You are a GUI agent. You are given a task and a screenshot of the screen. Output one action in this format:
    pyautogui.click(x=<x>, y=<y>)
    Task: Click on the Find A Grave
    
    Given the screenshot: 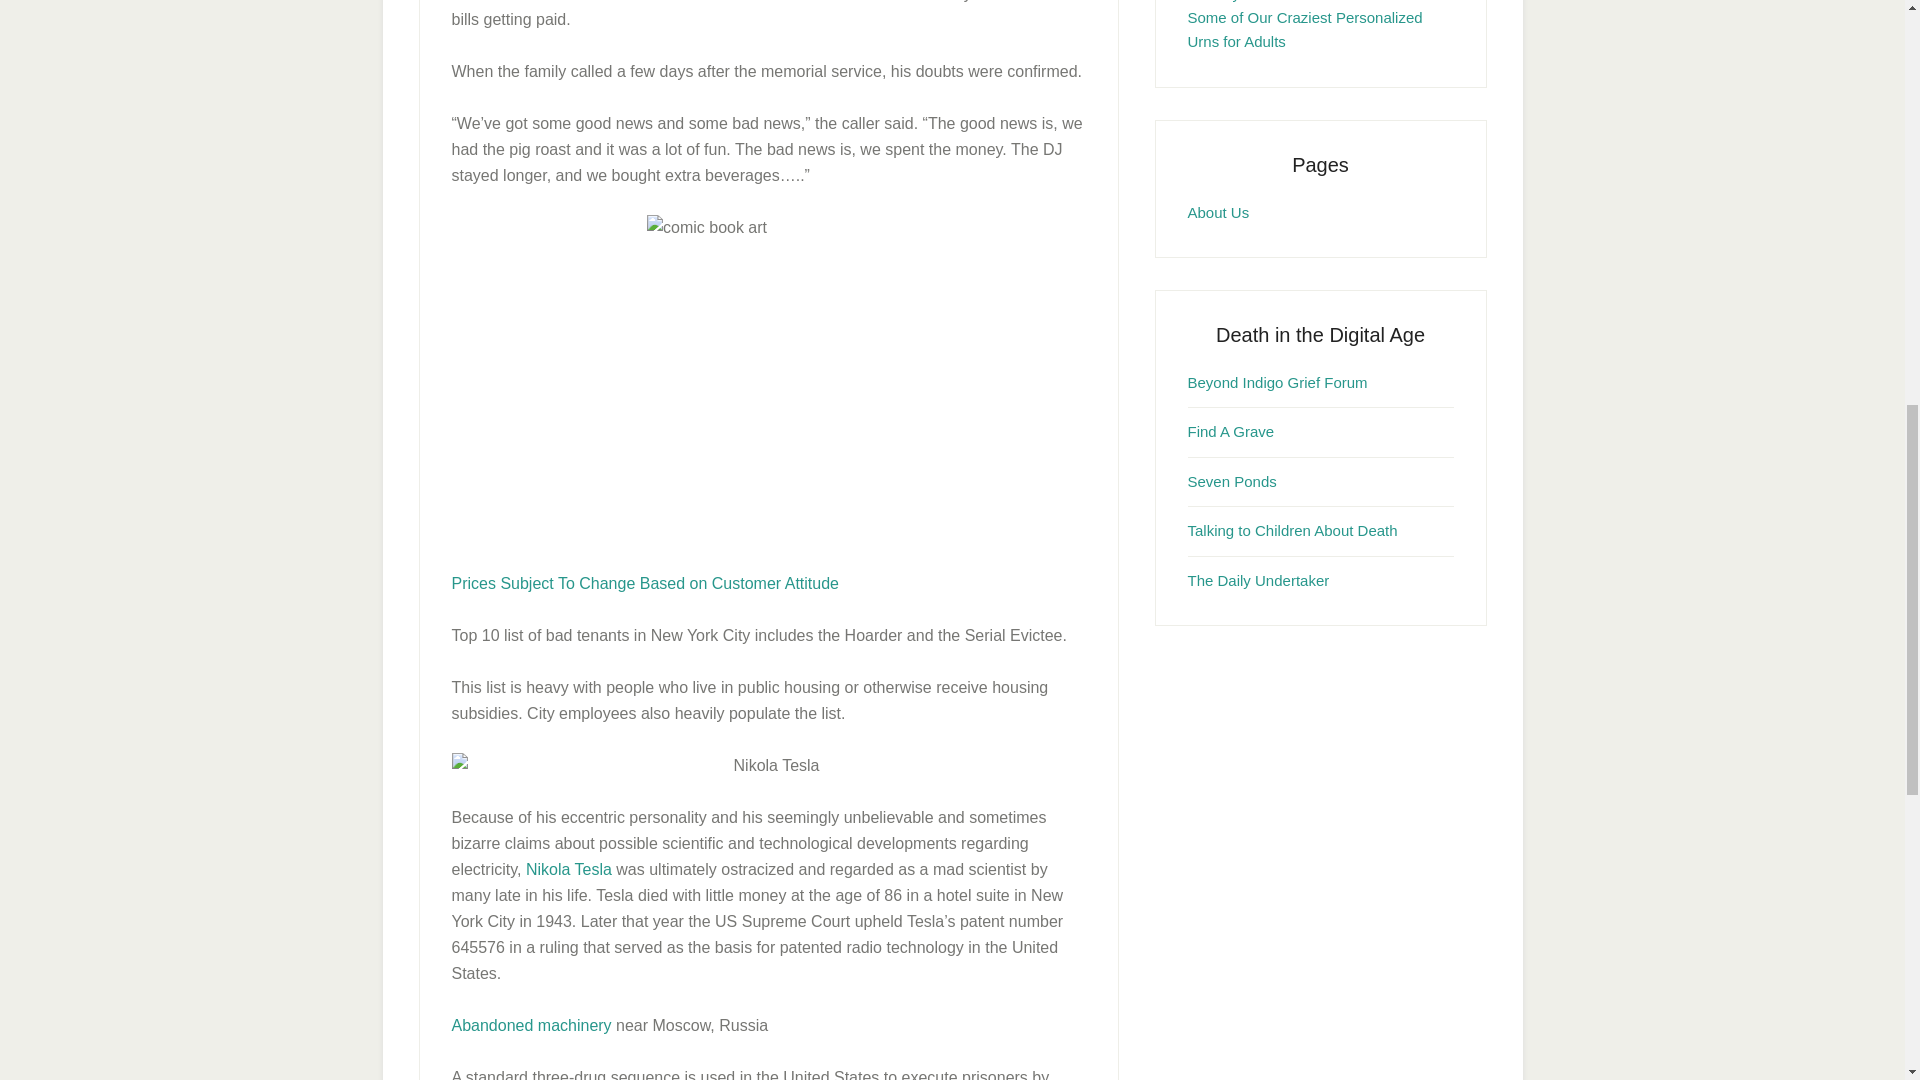 What is the action you would take?
    pyautogui.click(x=1231, y=431)
    